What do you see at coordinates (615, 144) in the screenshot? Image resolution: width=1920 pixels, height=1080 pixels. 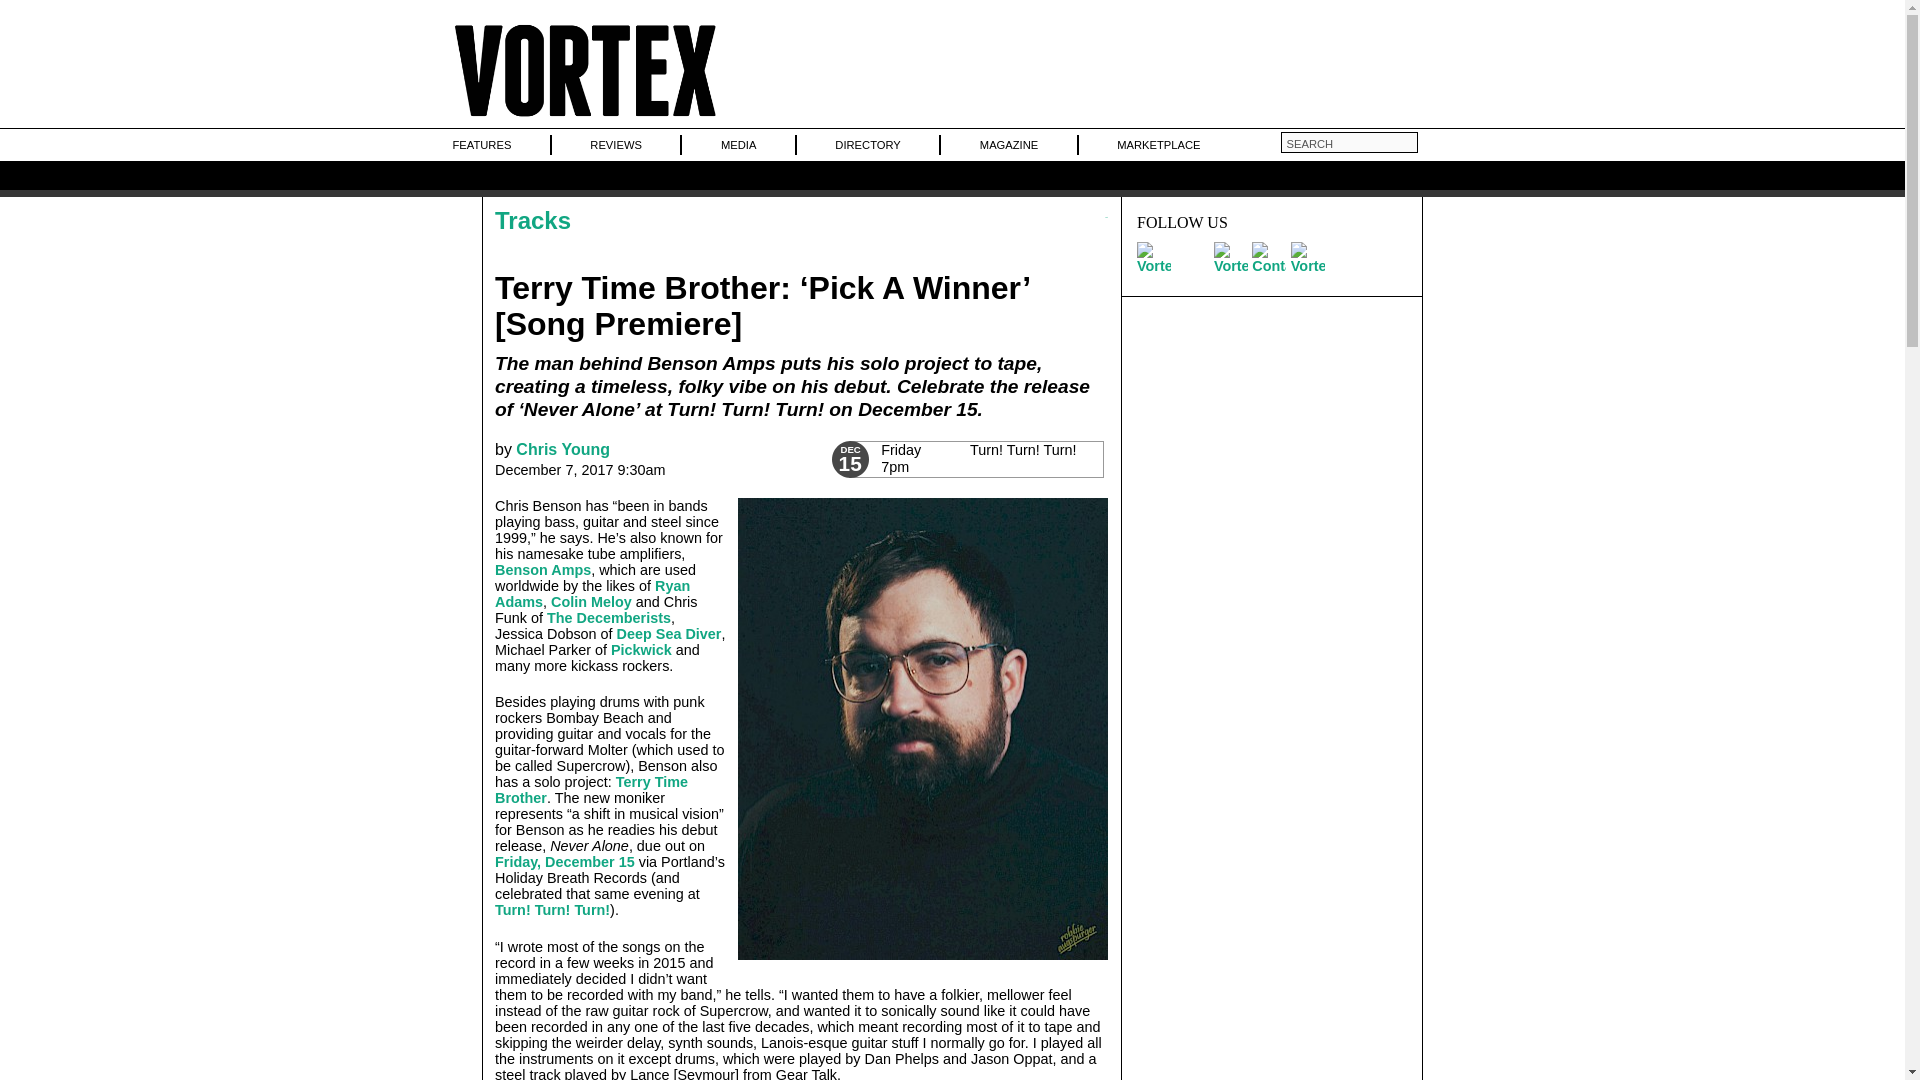 I see `REVIEWS` at bounding box center [615, 144].